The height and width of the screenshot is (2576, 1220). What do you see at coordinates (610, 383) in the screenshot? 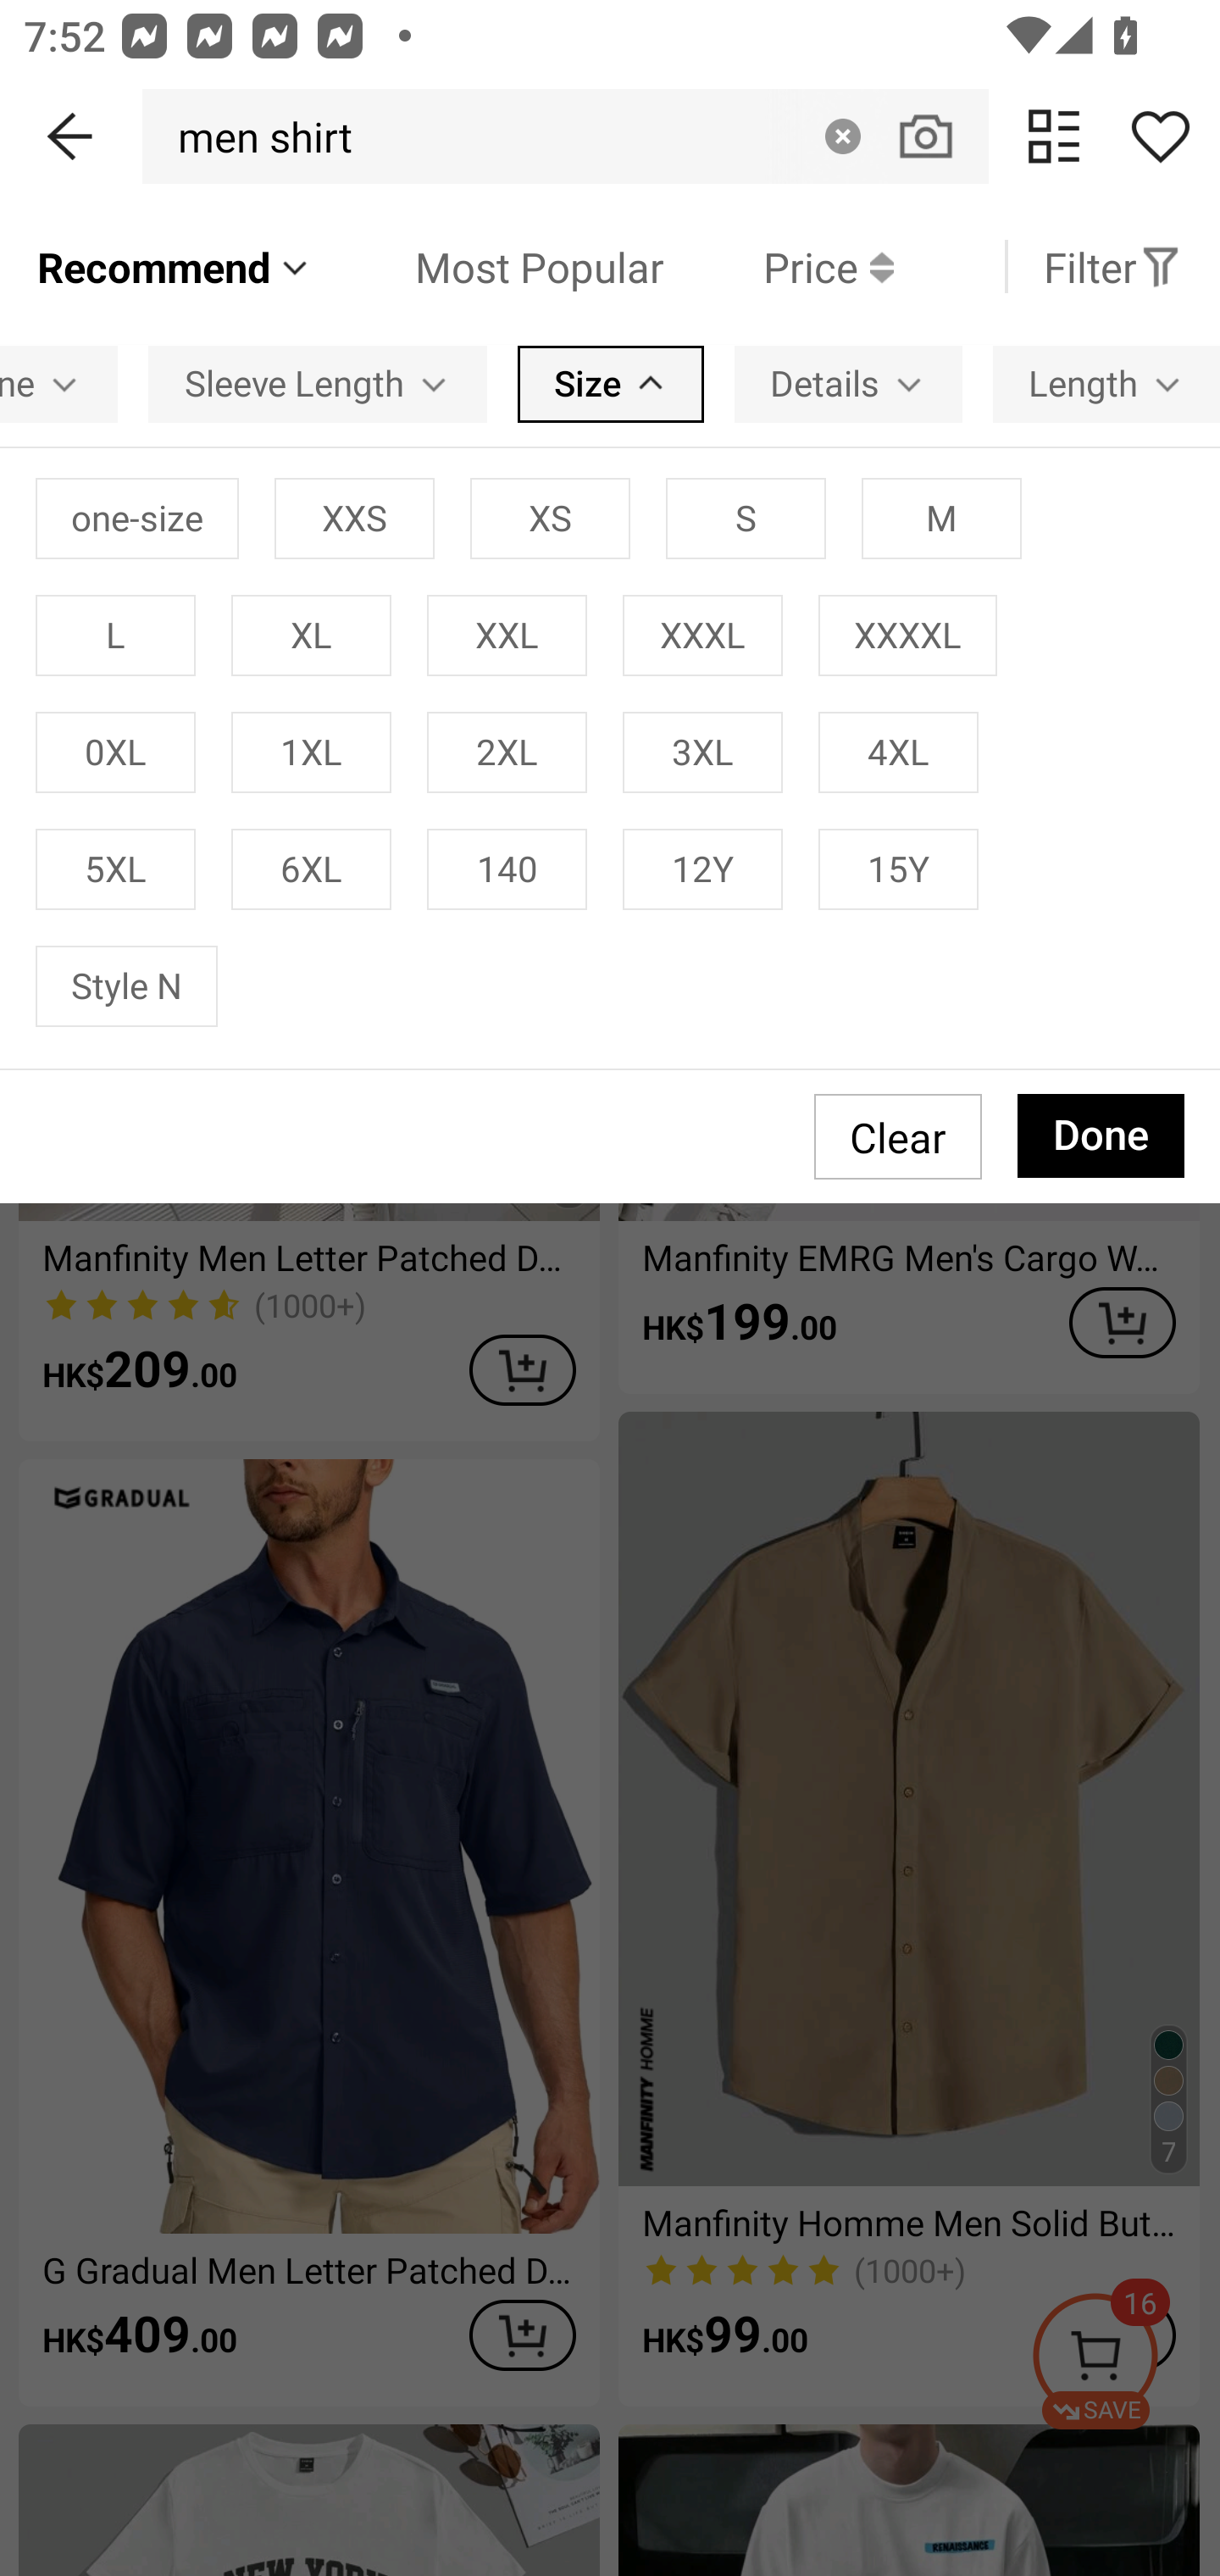
I see `Size` at bounding box center [610, 383].